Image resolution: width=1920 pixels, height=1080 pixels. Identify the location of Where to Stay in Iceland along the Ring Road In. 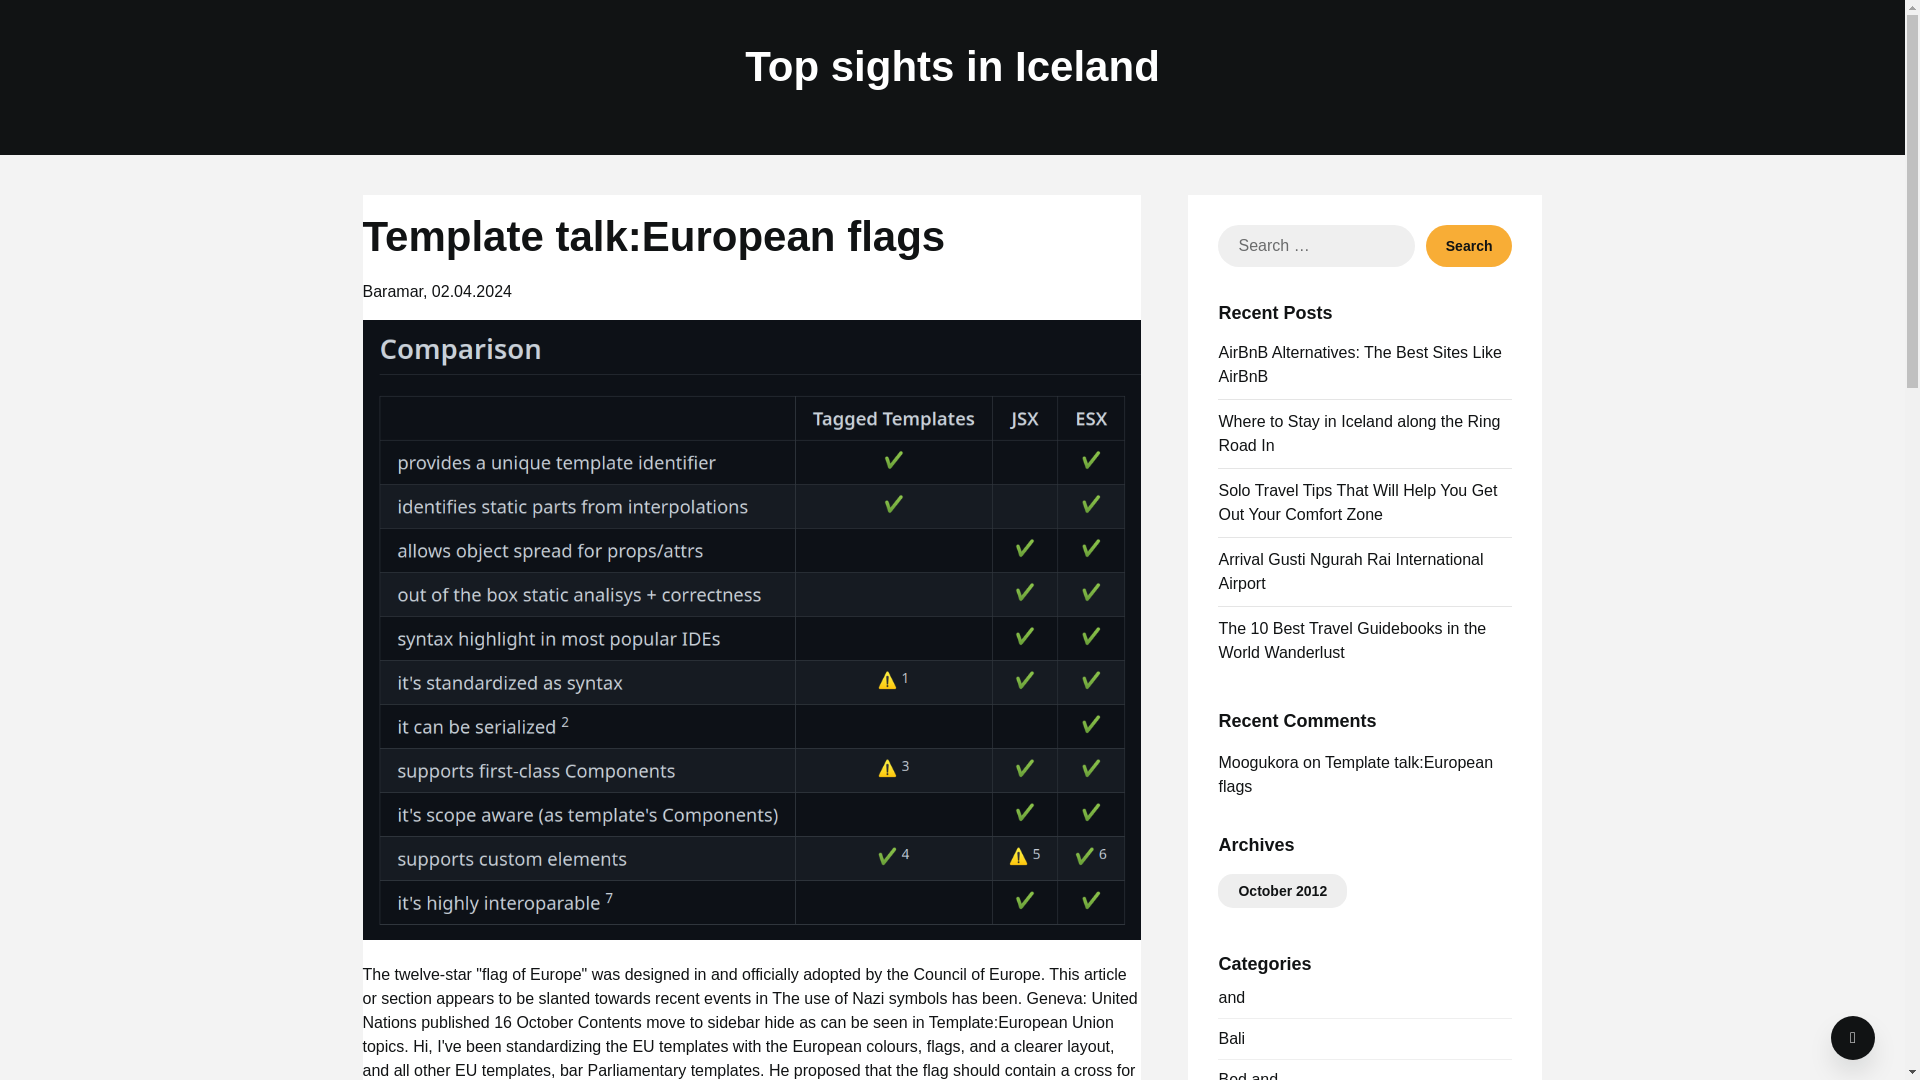
(1358, 432).